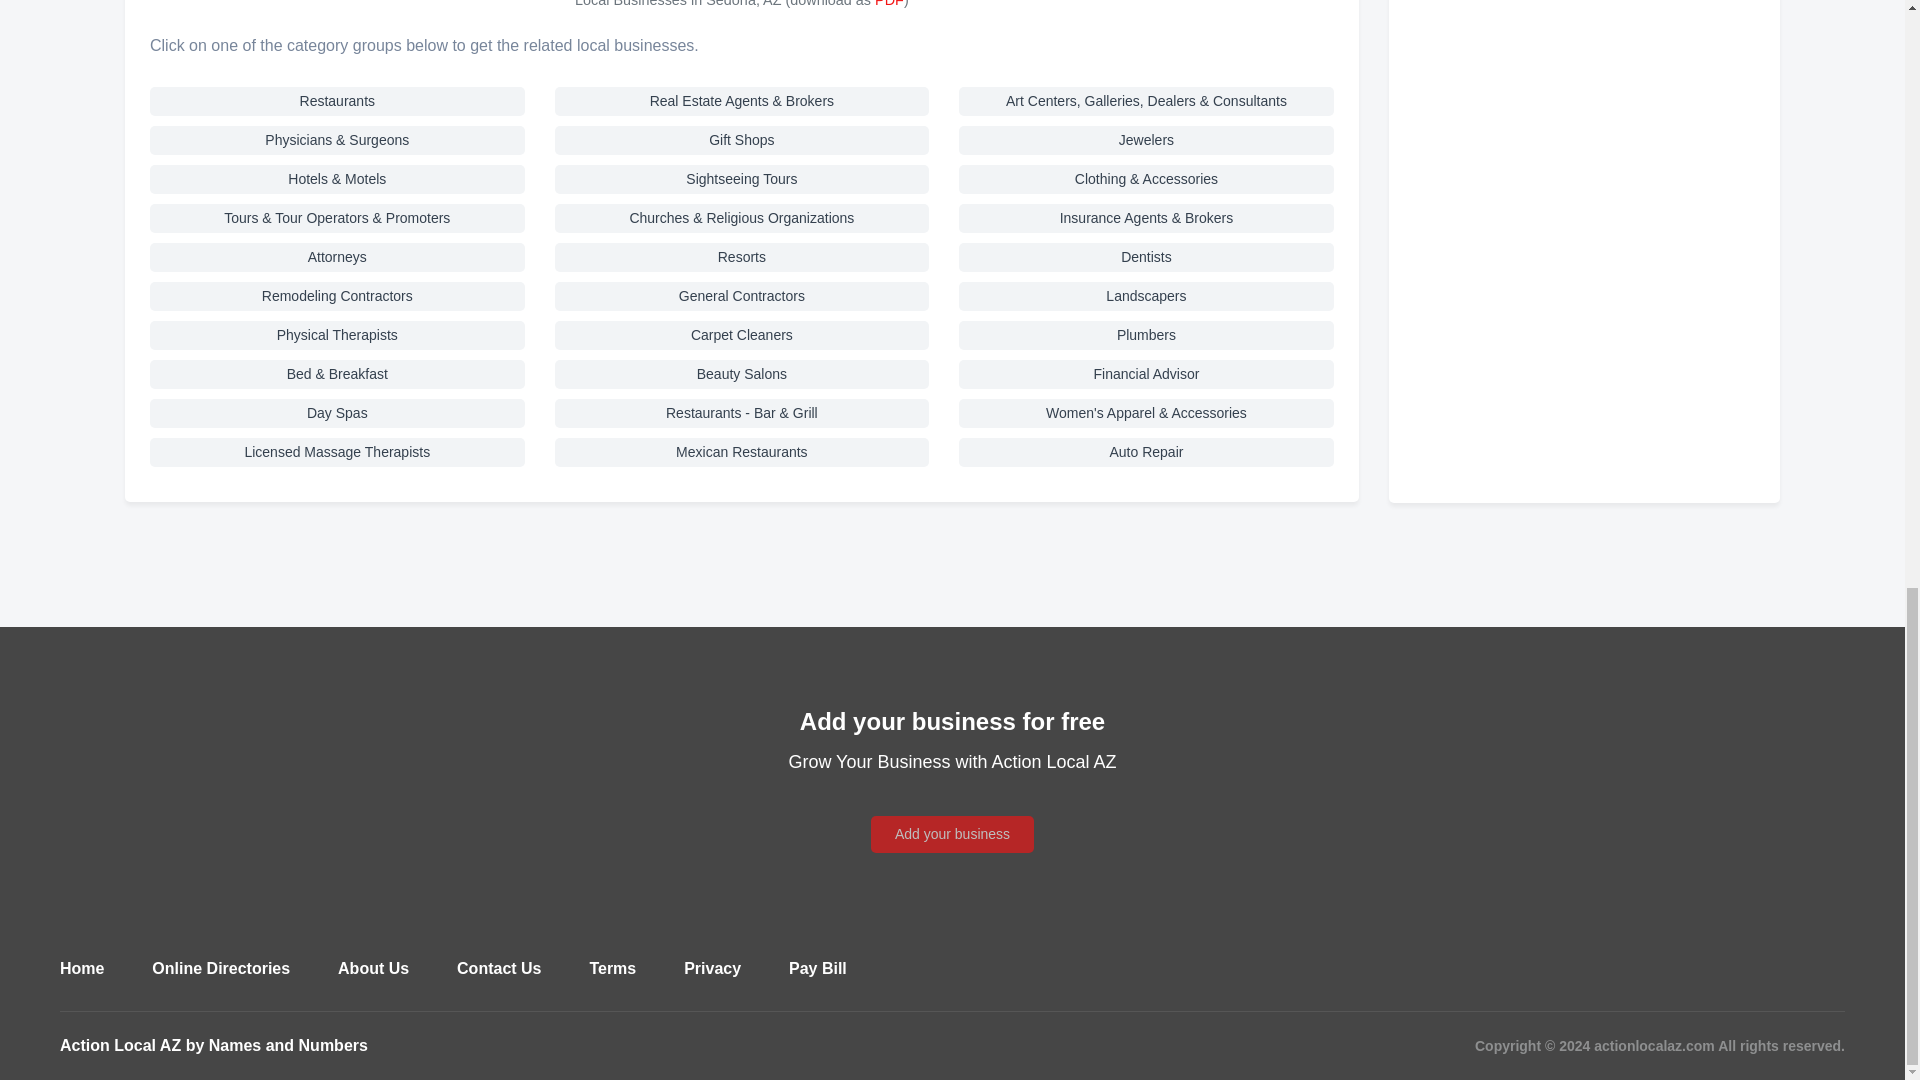  What do you see at coordinates (742, 306) in the screenshot?
I see `General Contractors` at bounding box center [742, 306].